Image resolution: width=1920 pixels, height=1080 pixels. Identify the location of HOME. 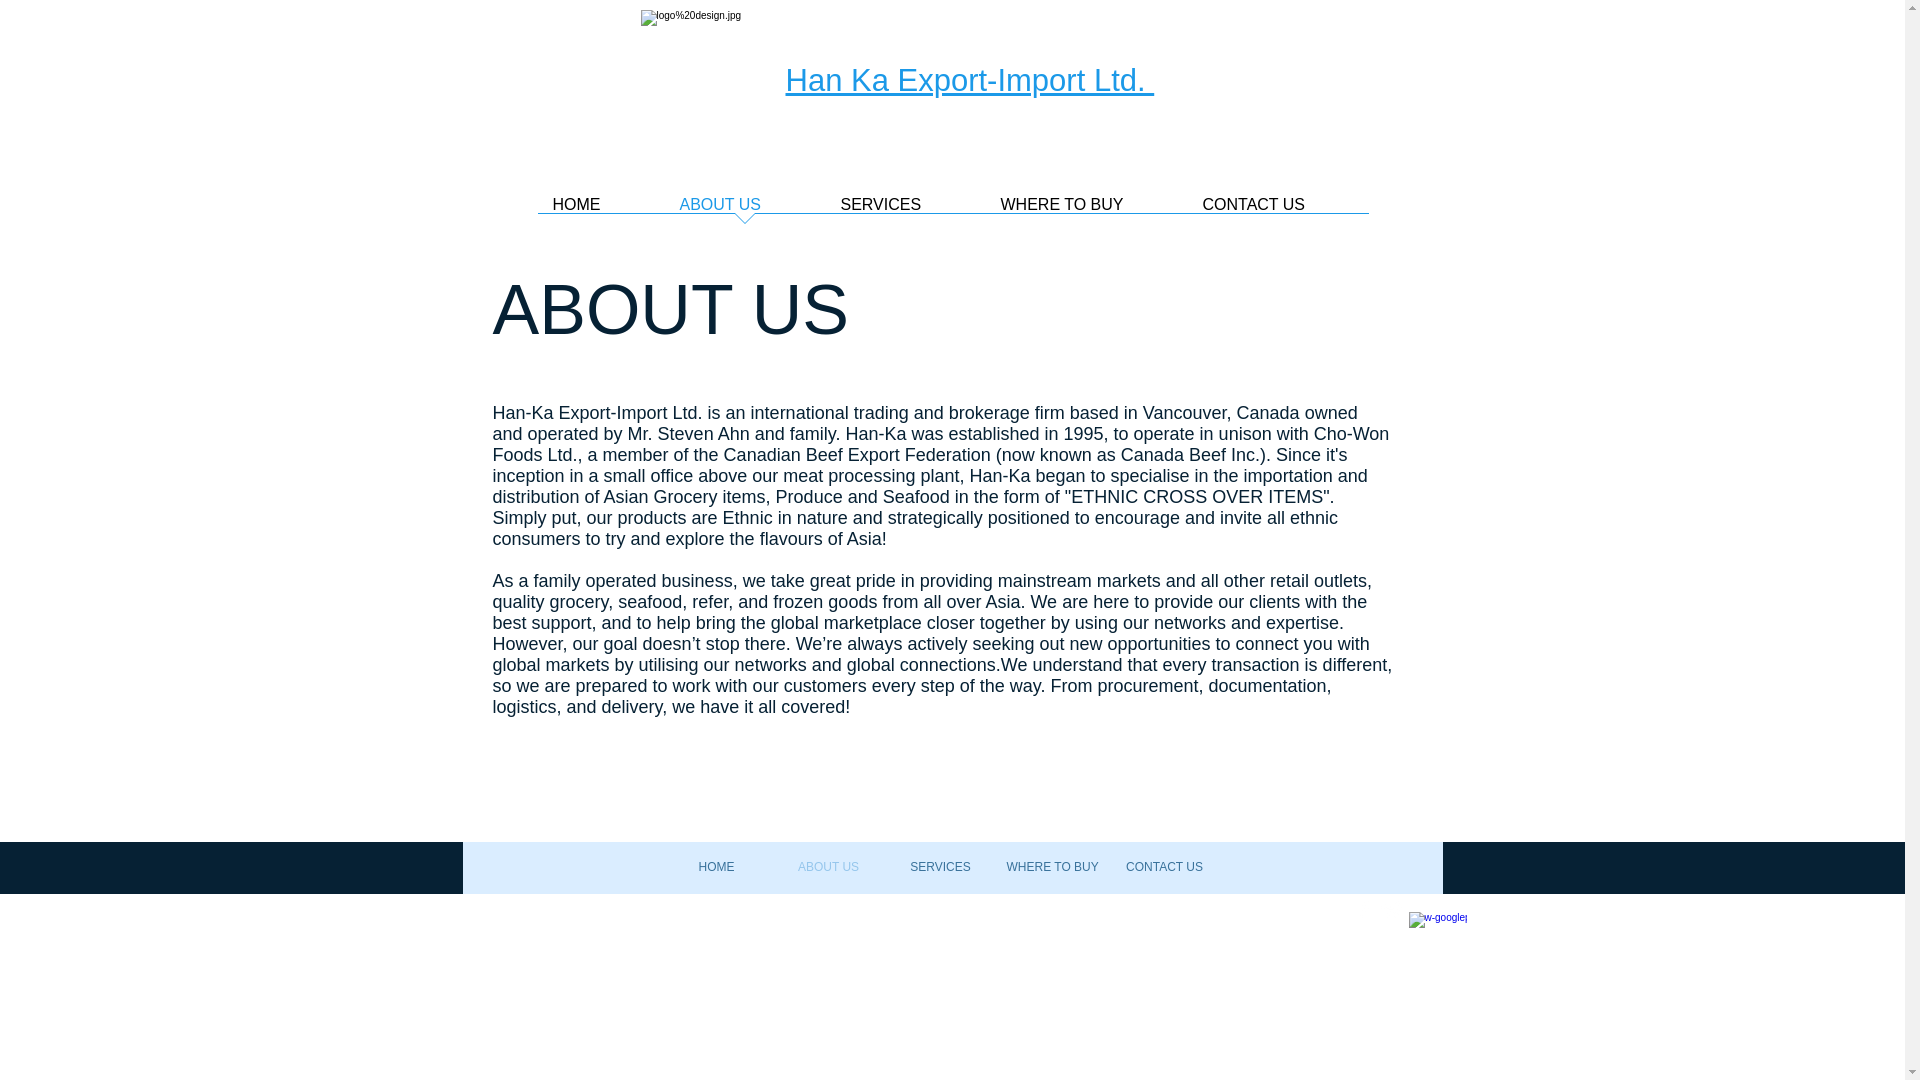
(716, 867).